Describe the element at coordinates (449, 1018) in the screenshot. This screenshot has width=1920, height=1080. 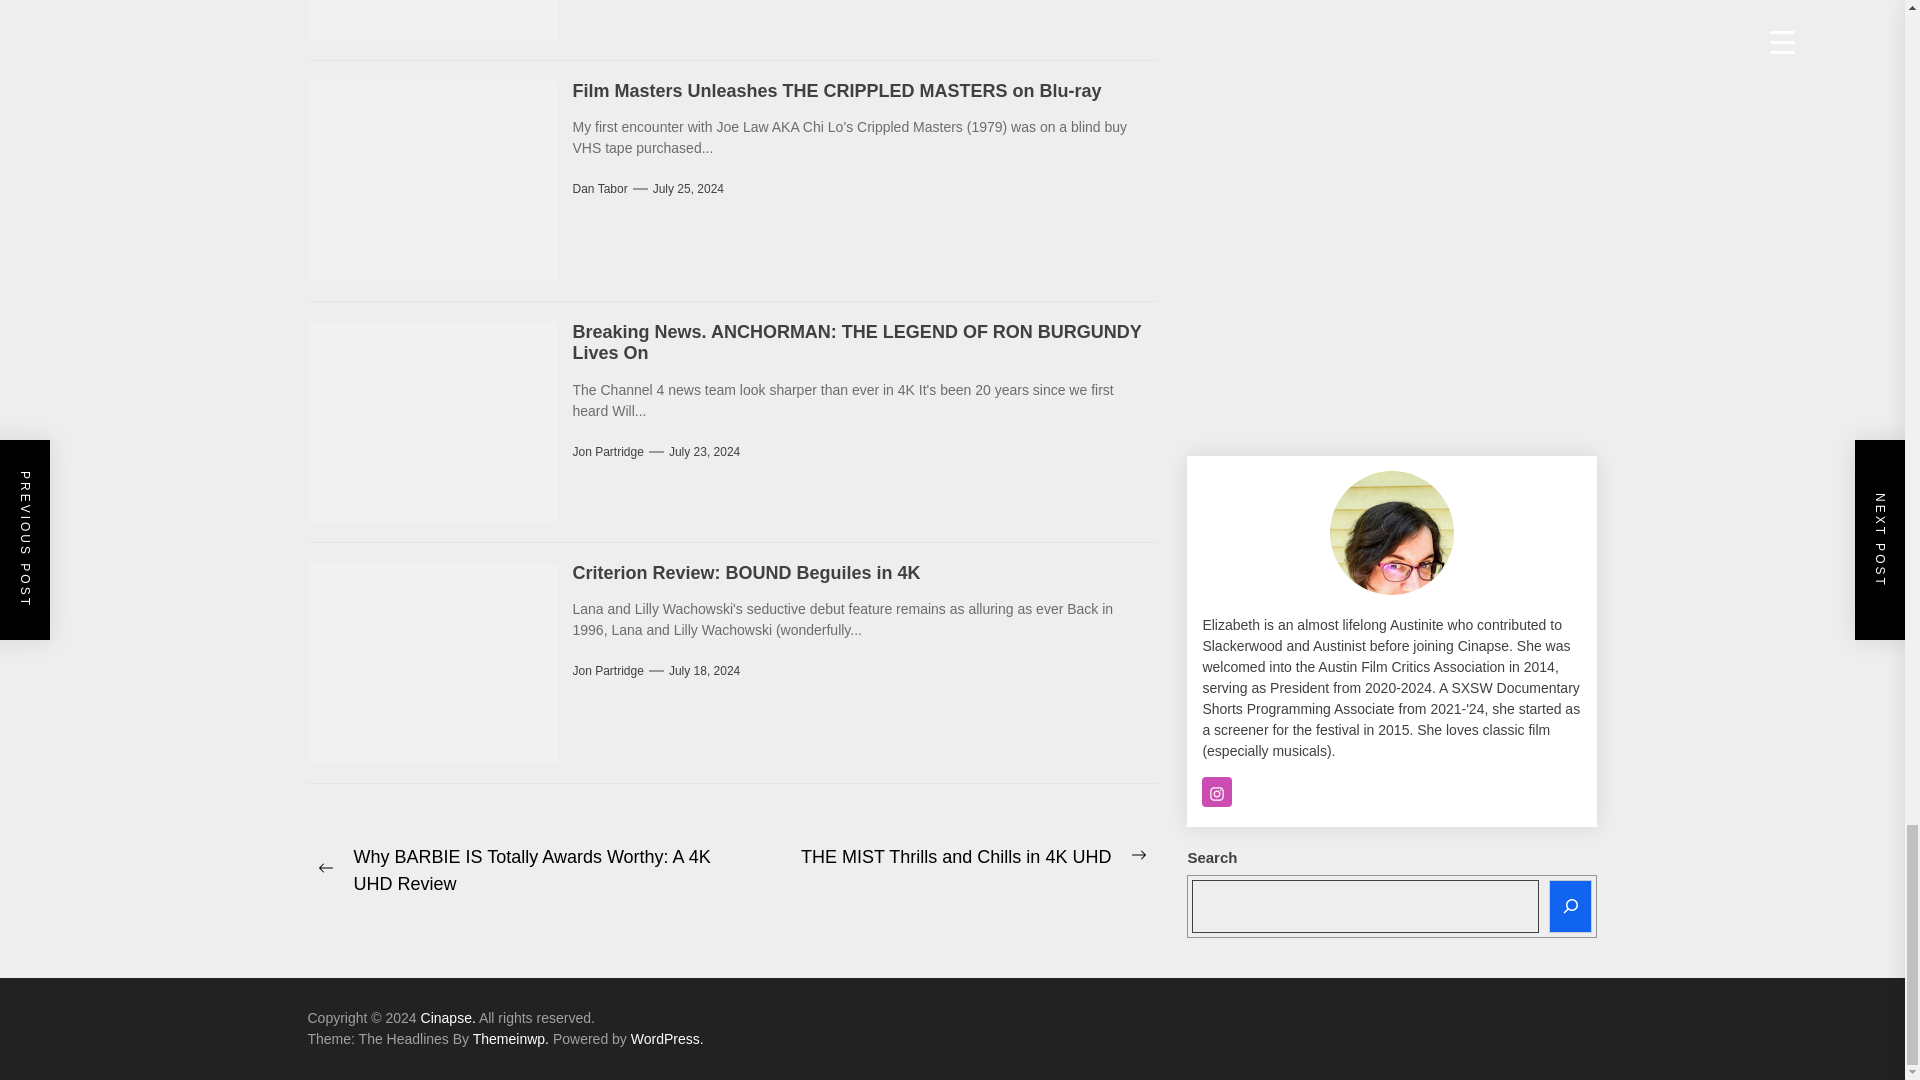
I see `Cinapse` at that location.